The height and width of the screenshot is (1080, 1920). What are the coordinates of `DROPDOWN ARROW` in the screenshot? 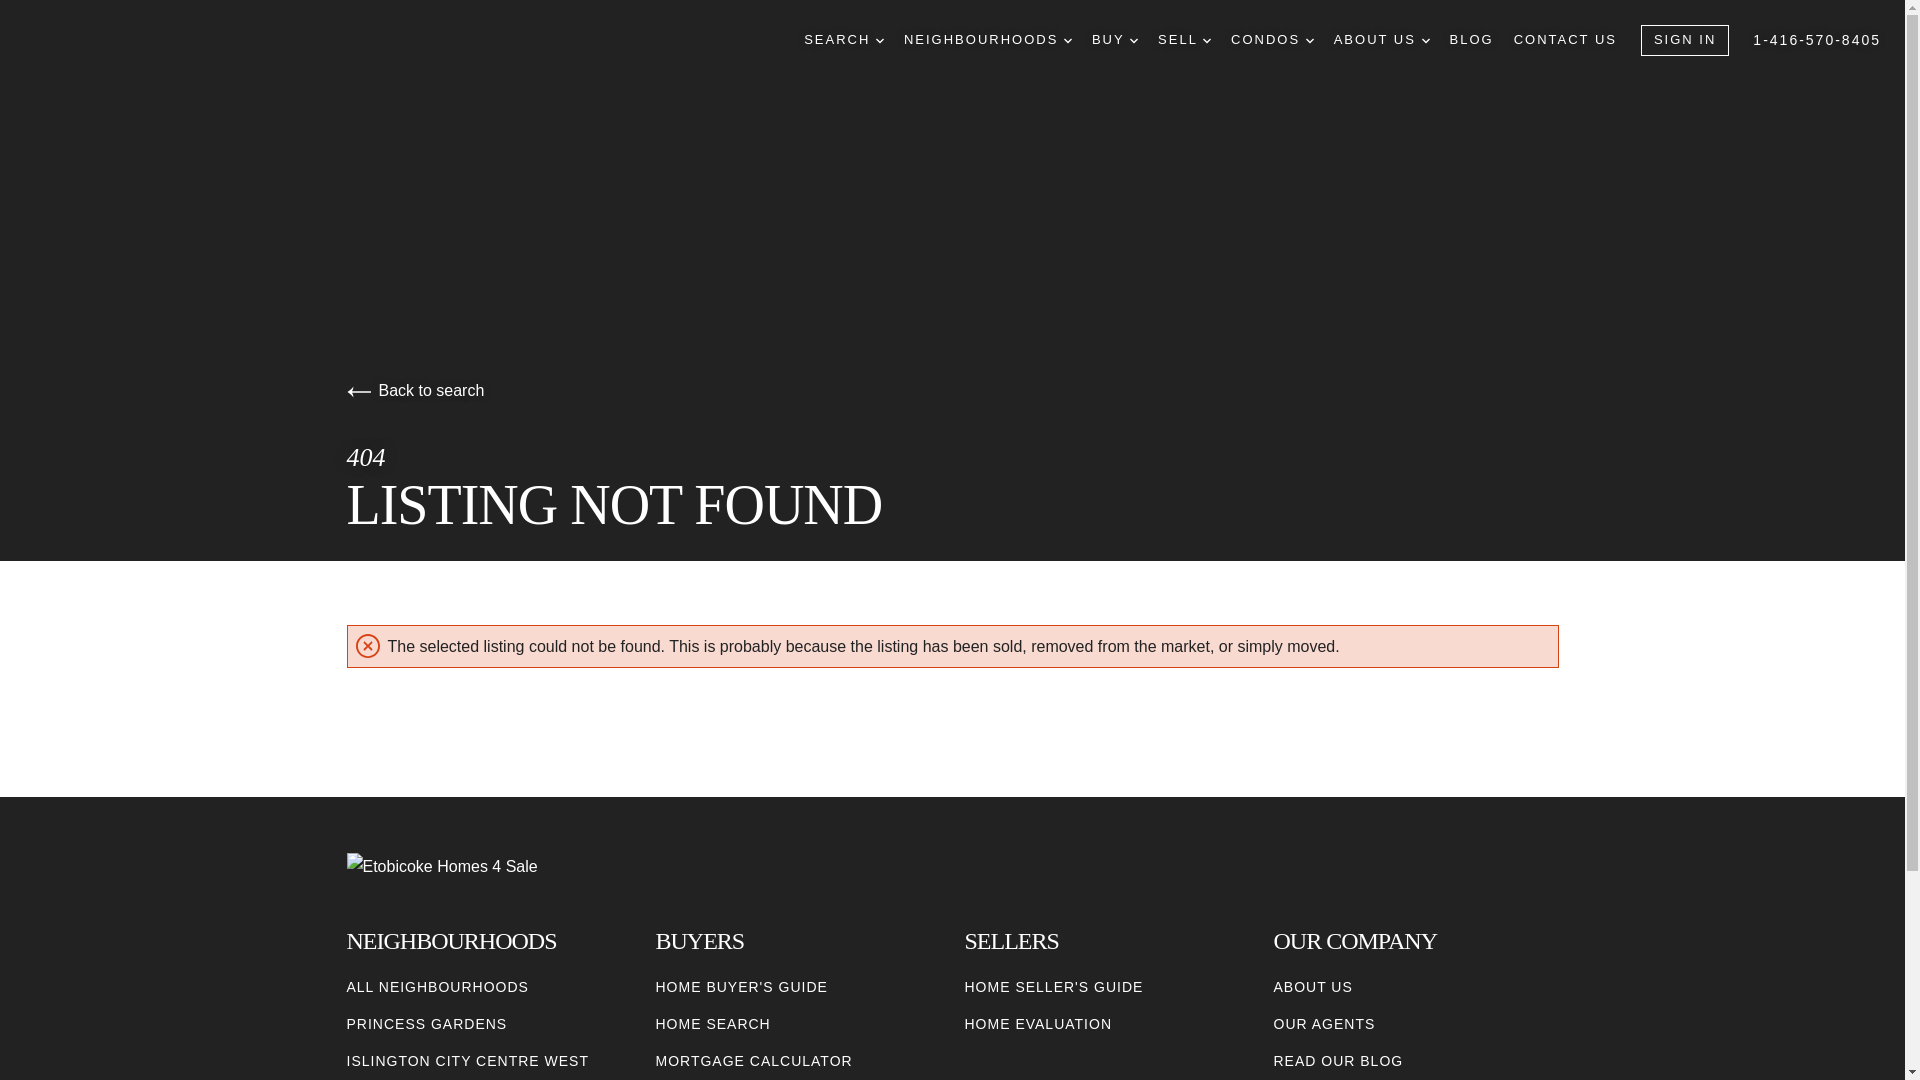 It's located at (1309, 40).